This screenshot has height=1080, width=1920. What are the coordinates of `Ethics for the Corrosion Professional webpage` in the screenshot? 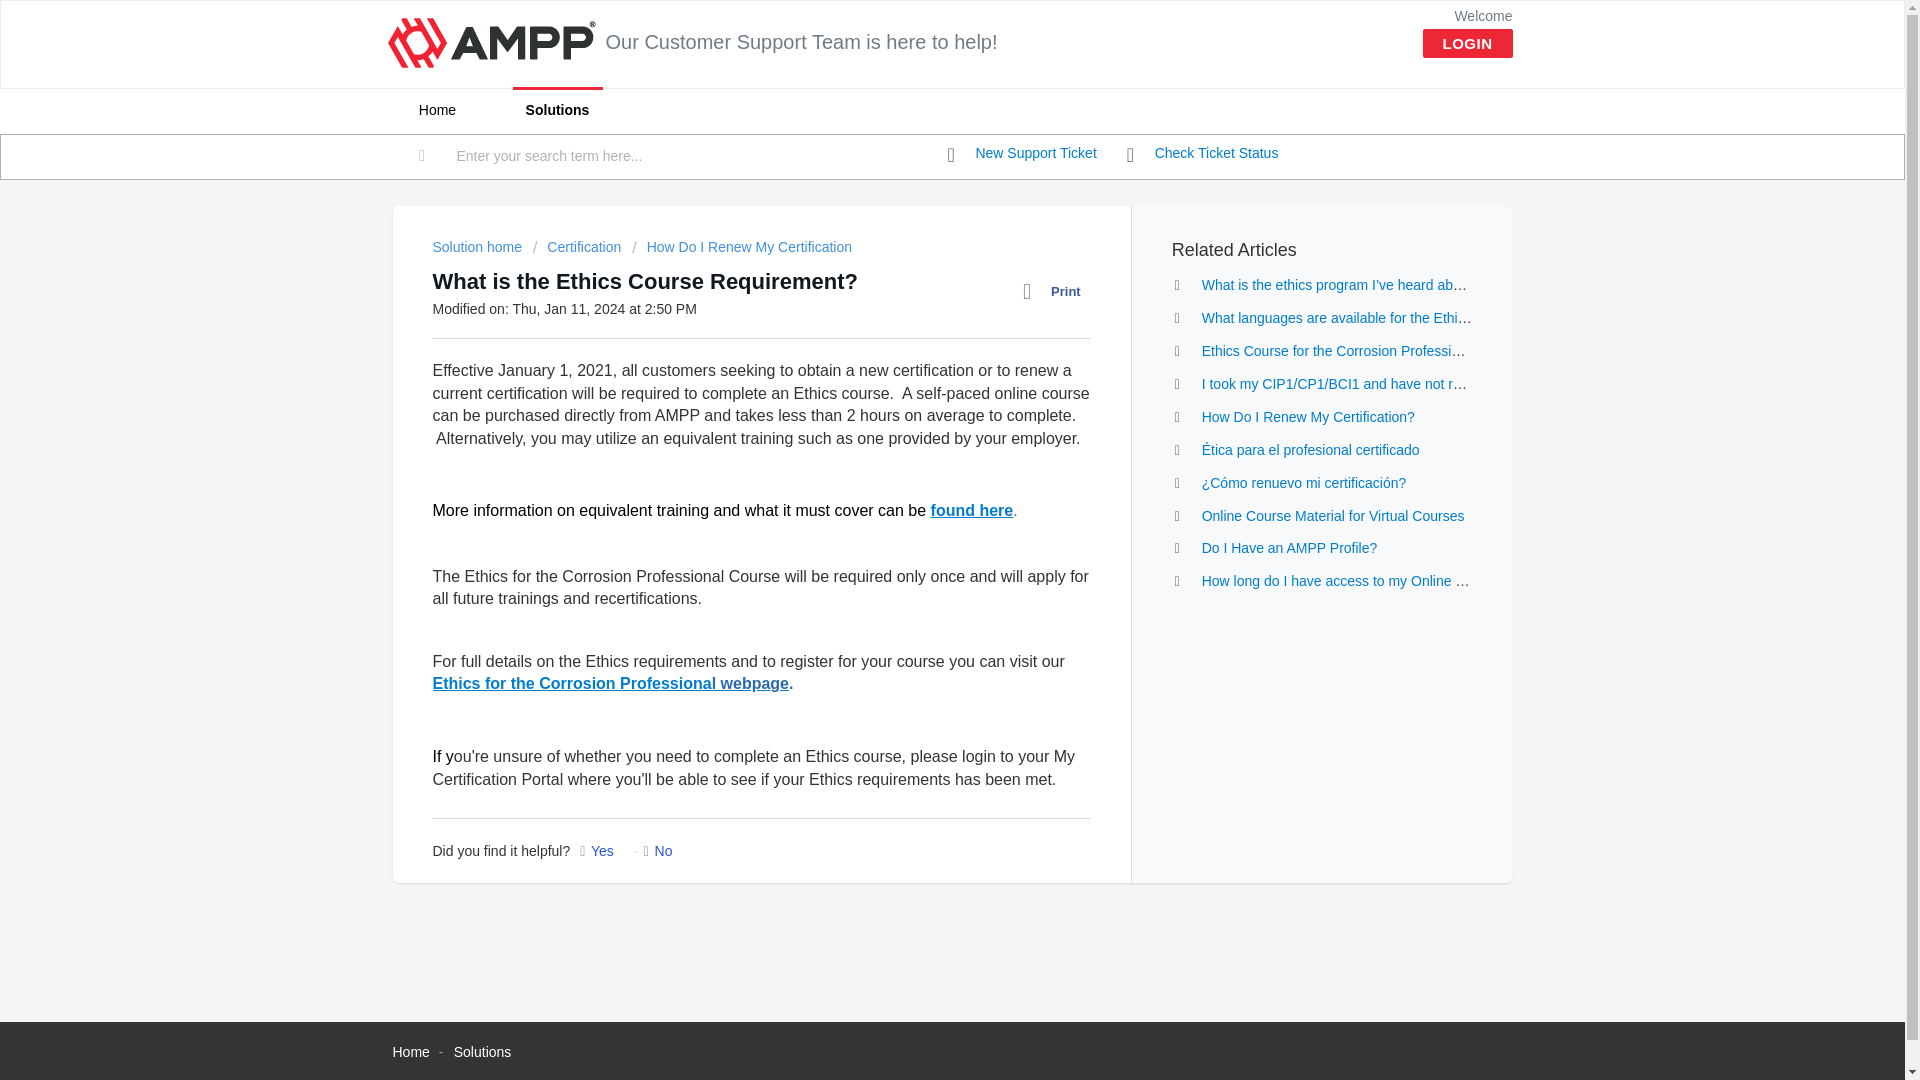 It's located at (610, 684).